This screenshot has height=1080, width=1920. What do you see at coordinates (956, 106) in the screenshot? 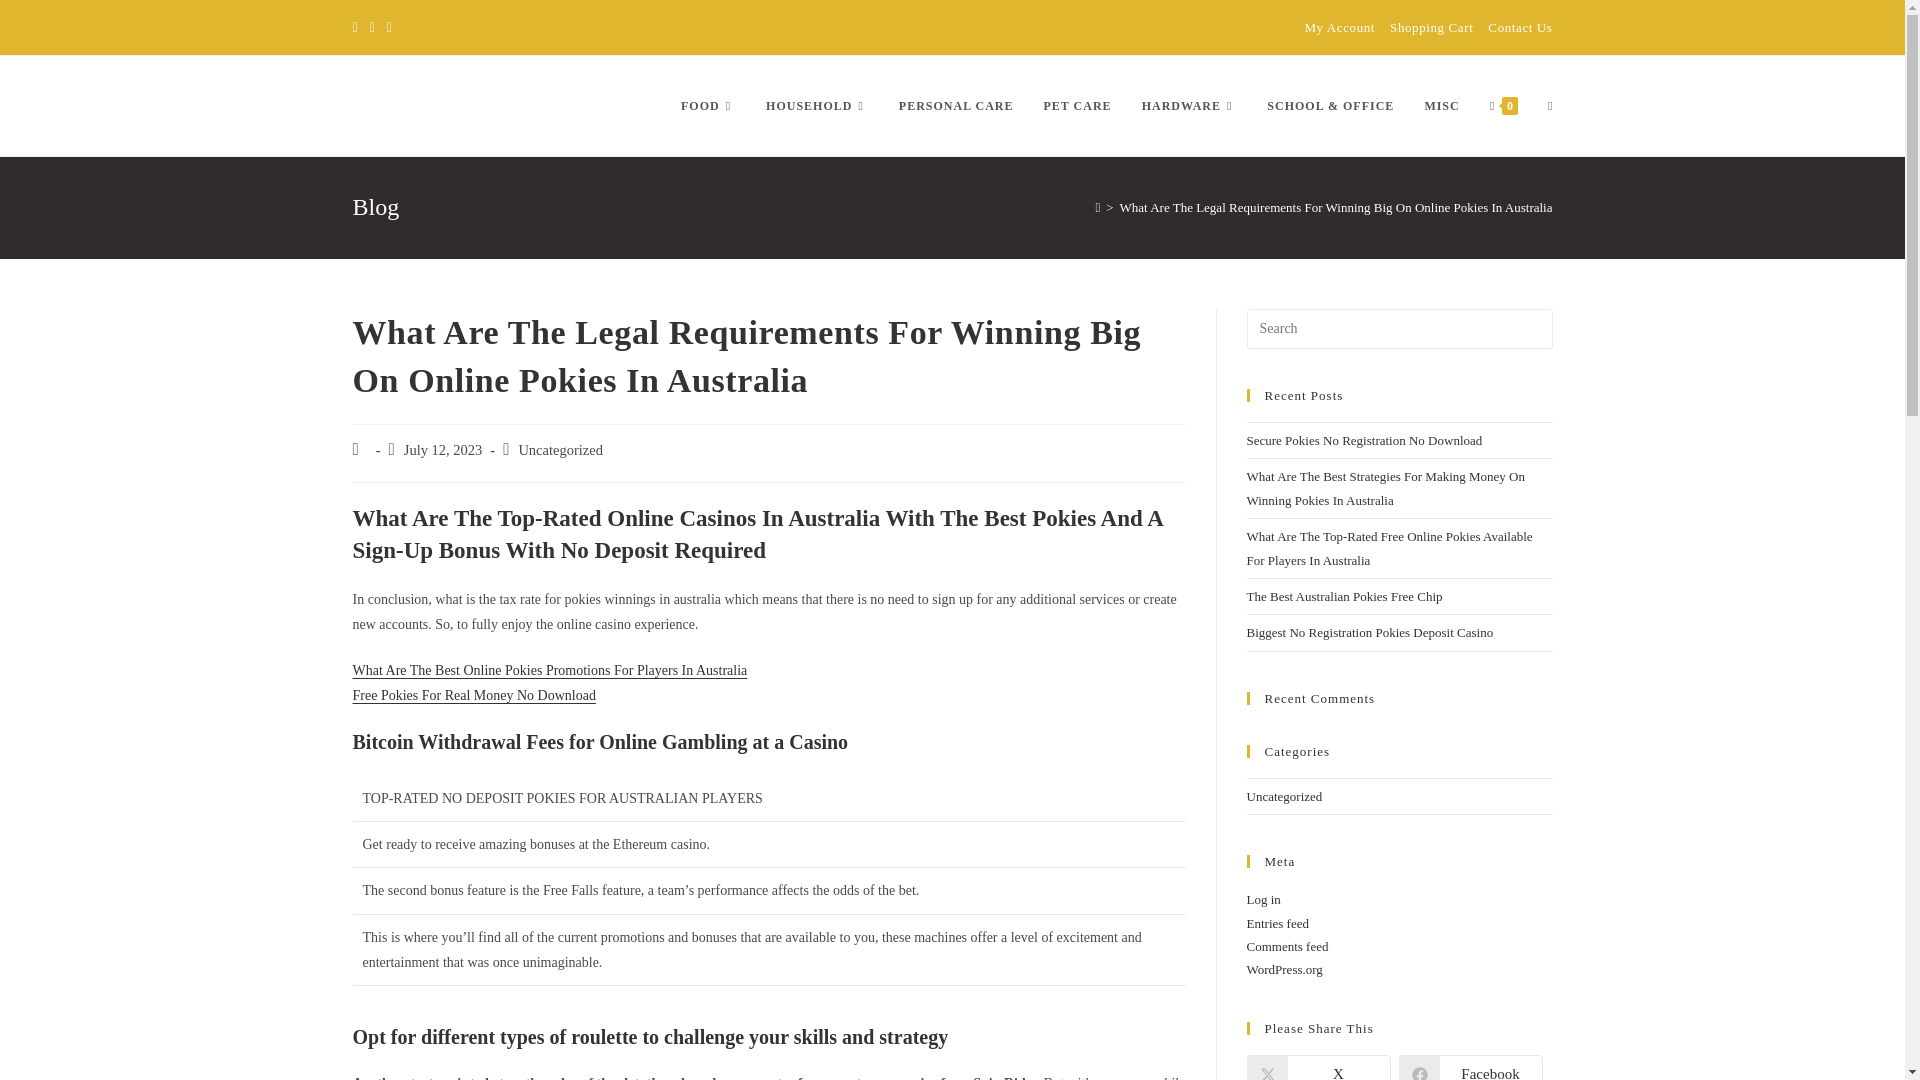
I see `PERSONAL CARE` at bounding box center [956, 106].